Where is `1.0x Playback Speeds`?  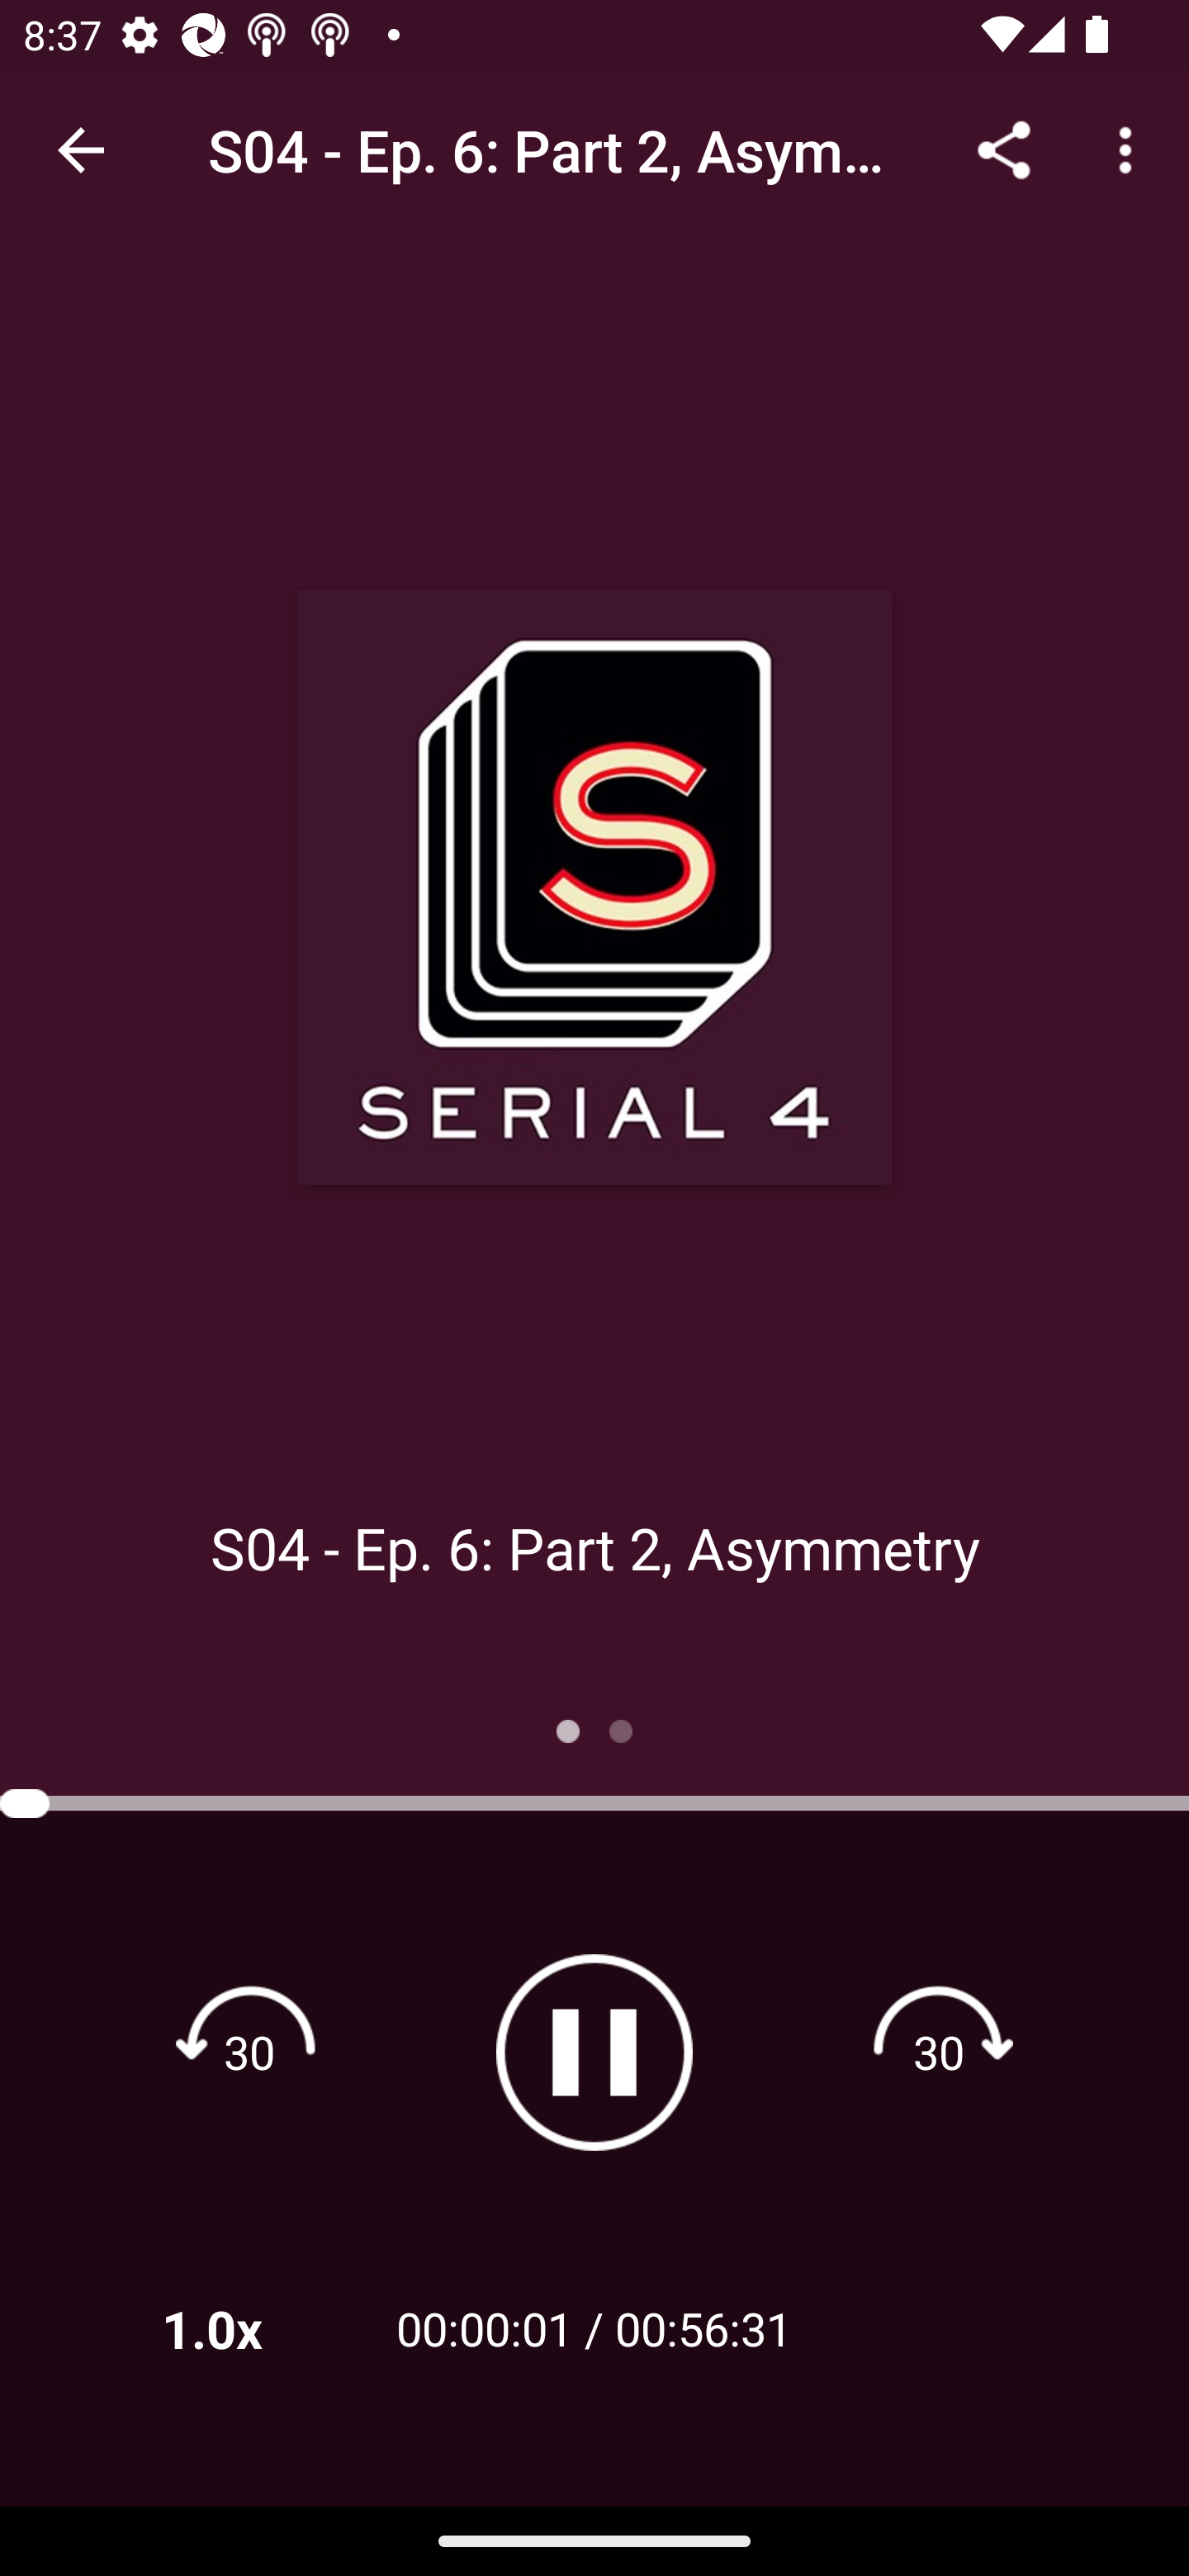 1.0x Playback Speeds is located at coordinates (254, 2328).